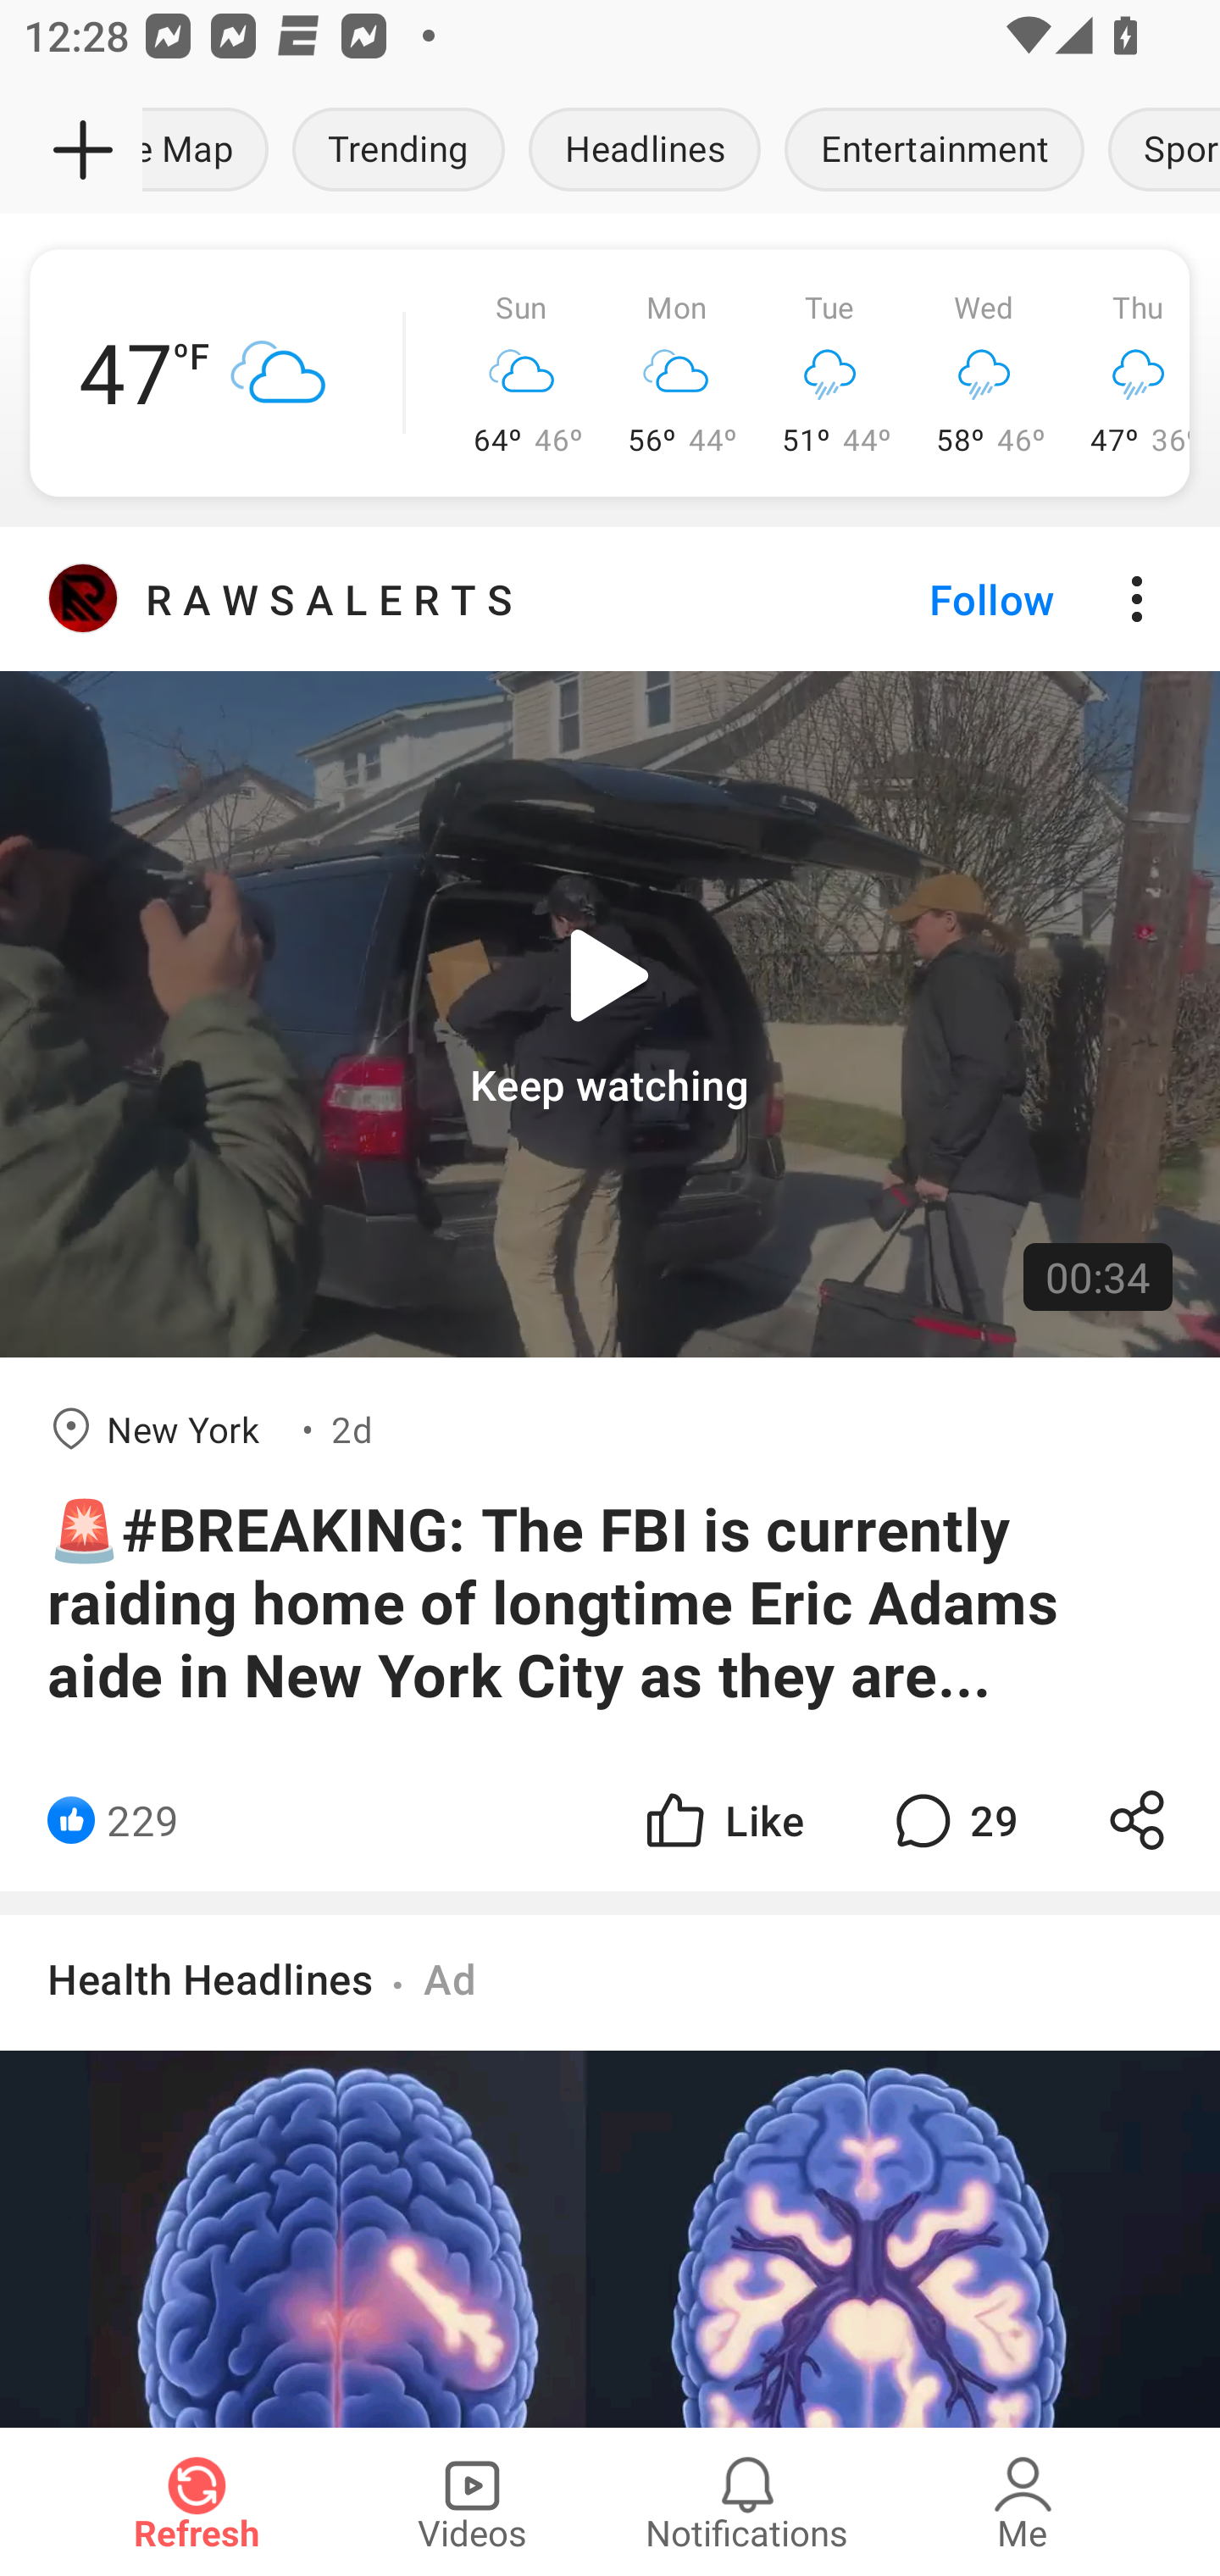 The image size is (1220, 2576). Describe the element at coordinates (830, 373) in the screenshot. I see `Tue 51º 44º` at that location.